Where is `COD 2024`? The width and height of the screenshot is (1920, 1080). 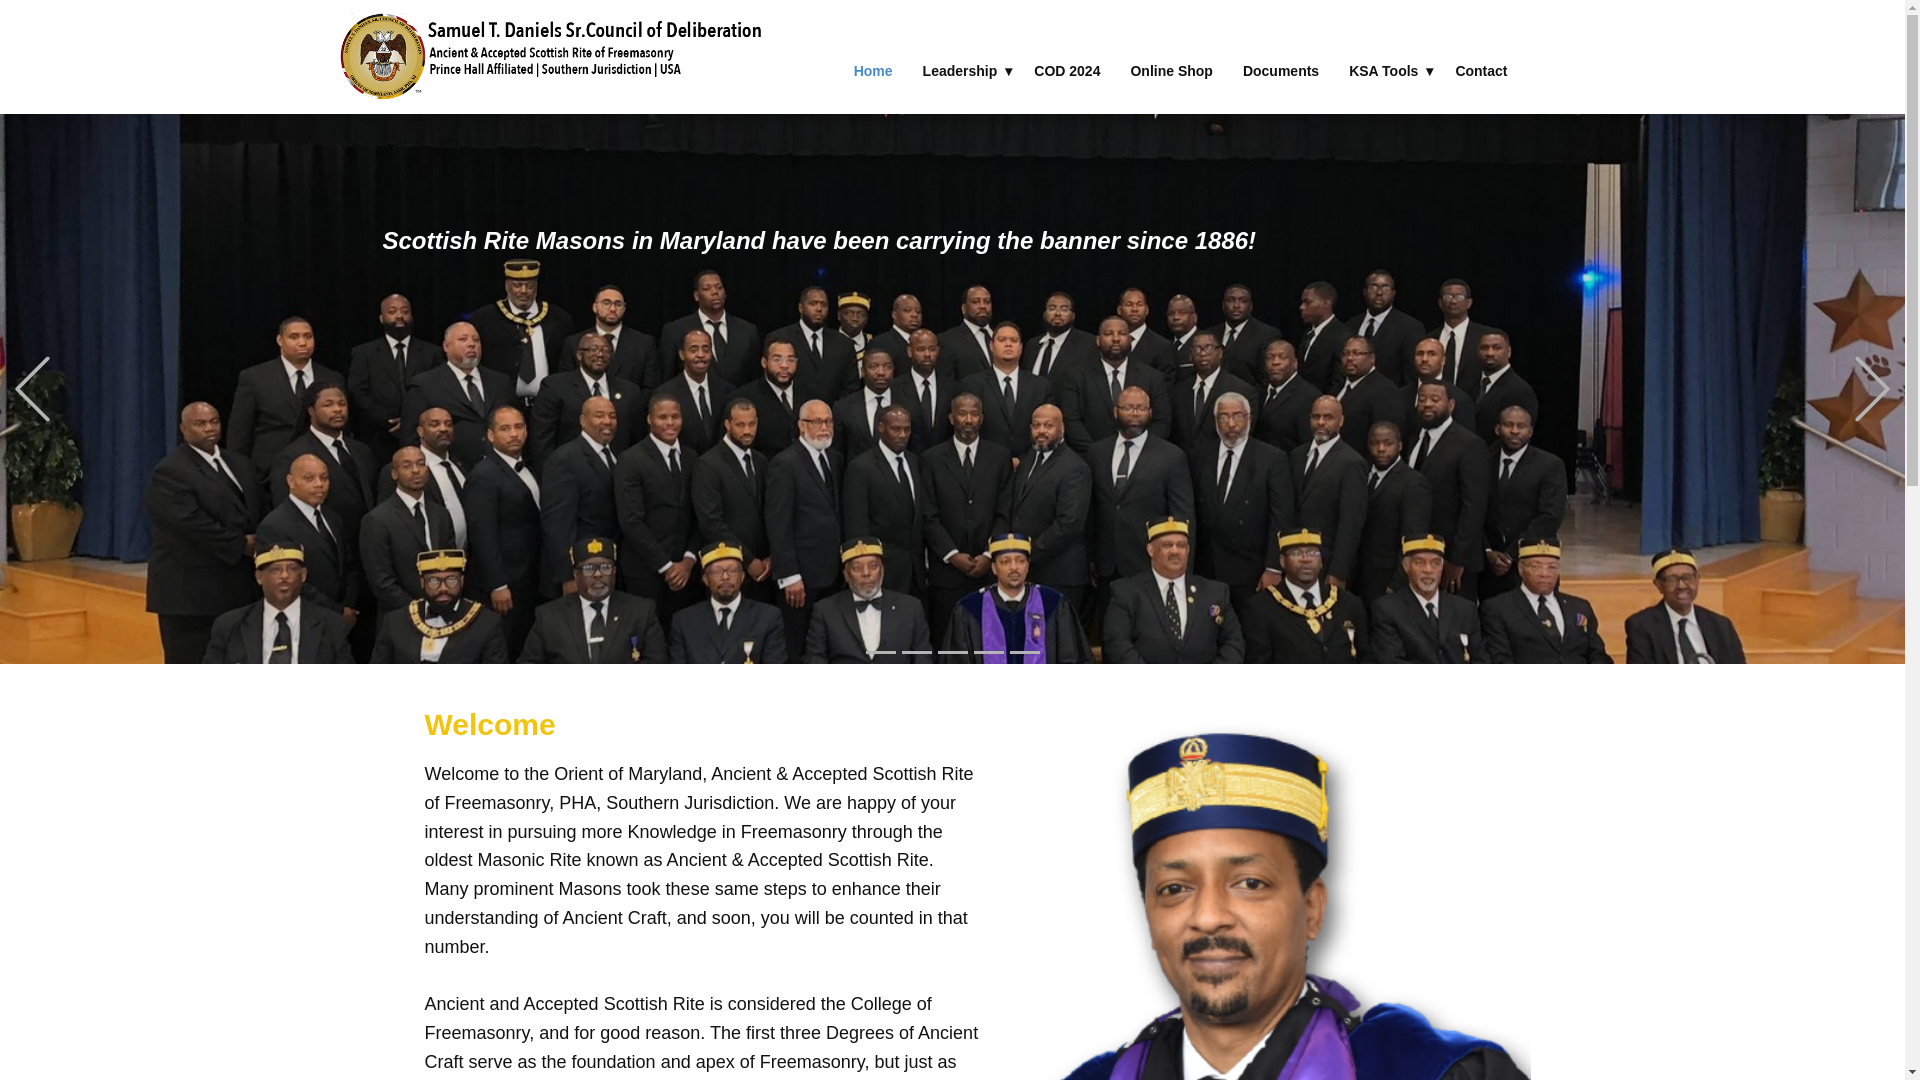 COD 2024 is located at coordinates (1067, 70).